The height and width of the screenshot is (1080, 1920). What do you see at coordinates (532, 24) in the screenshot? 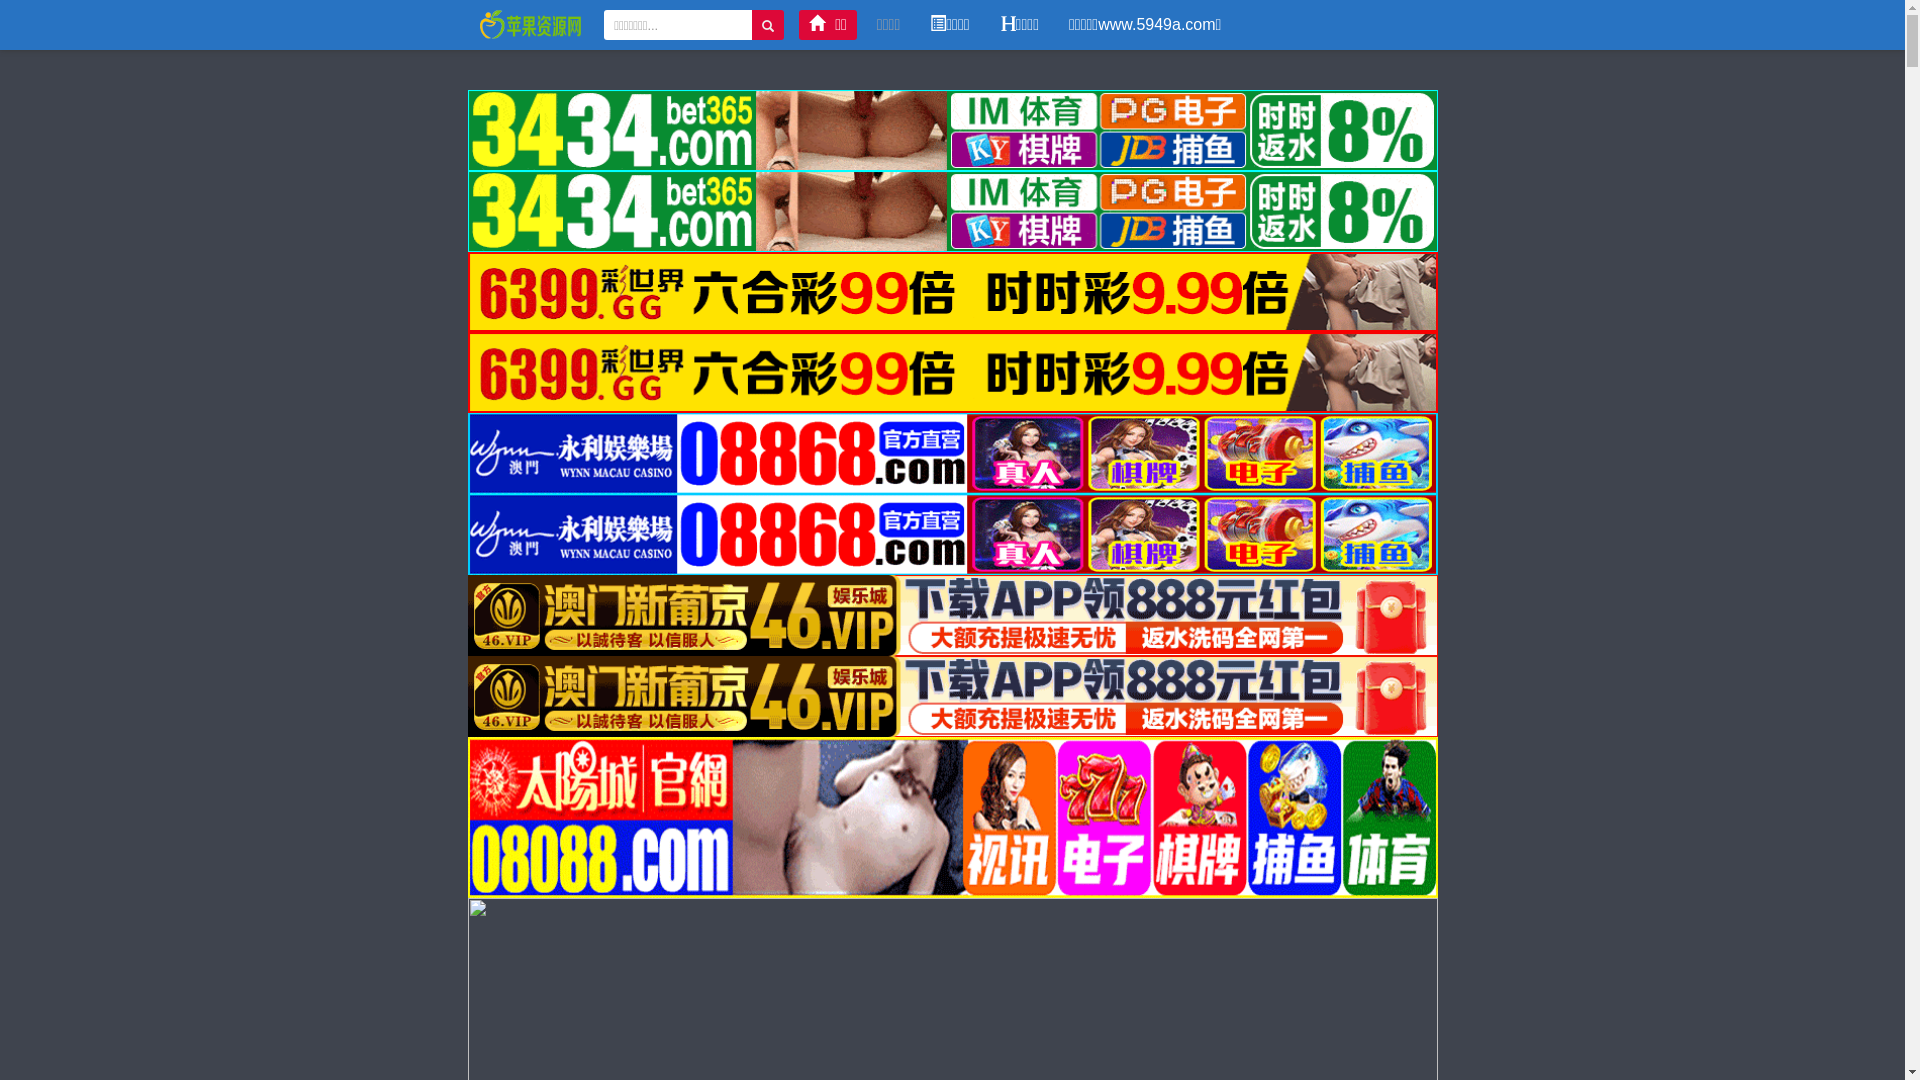
I see `www.5949a.com` at bounding box center [532, 24].